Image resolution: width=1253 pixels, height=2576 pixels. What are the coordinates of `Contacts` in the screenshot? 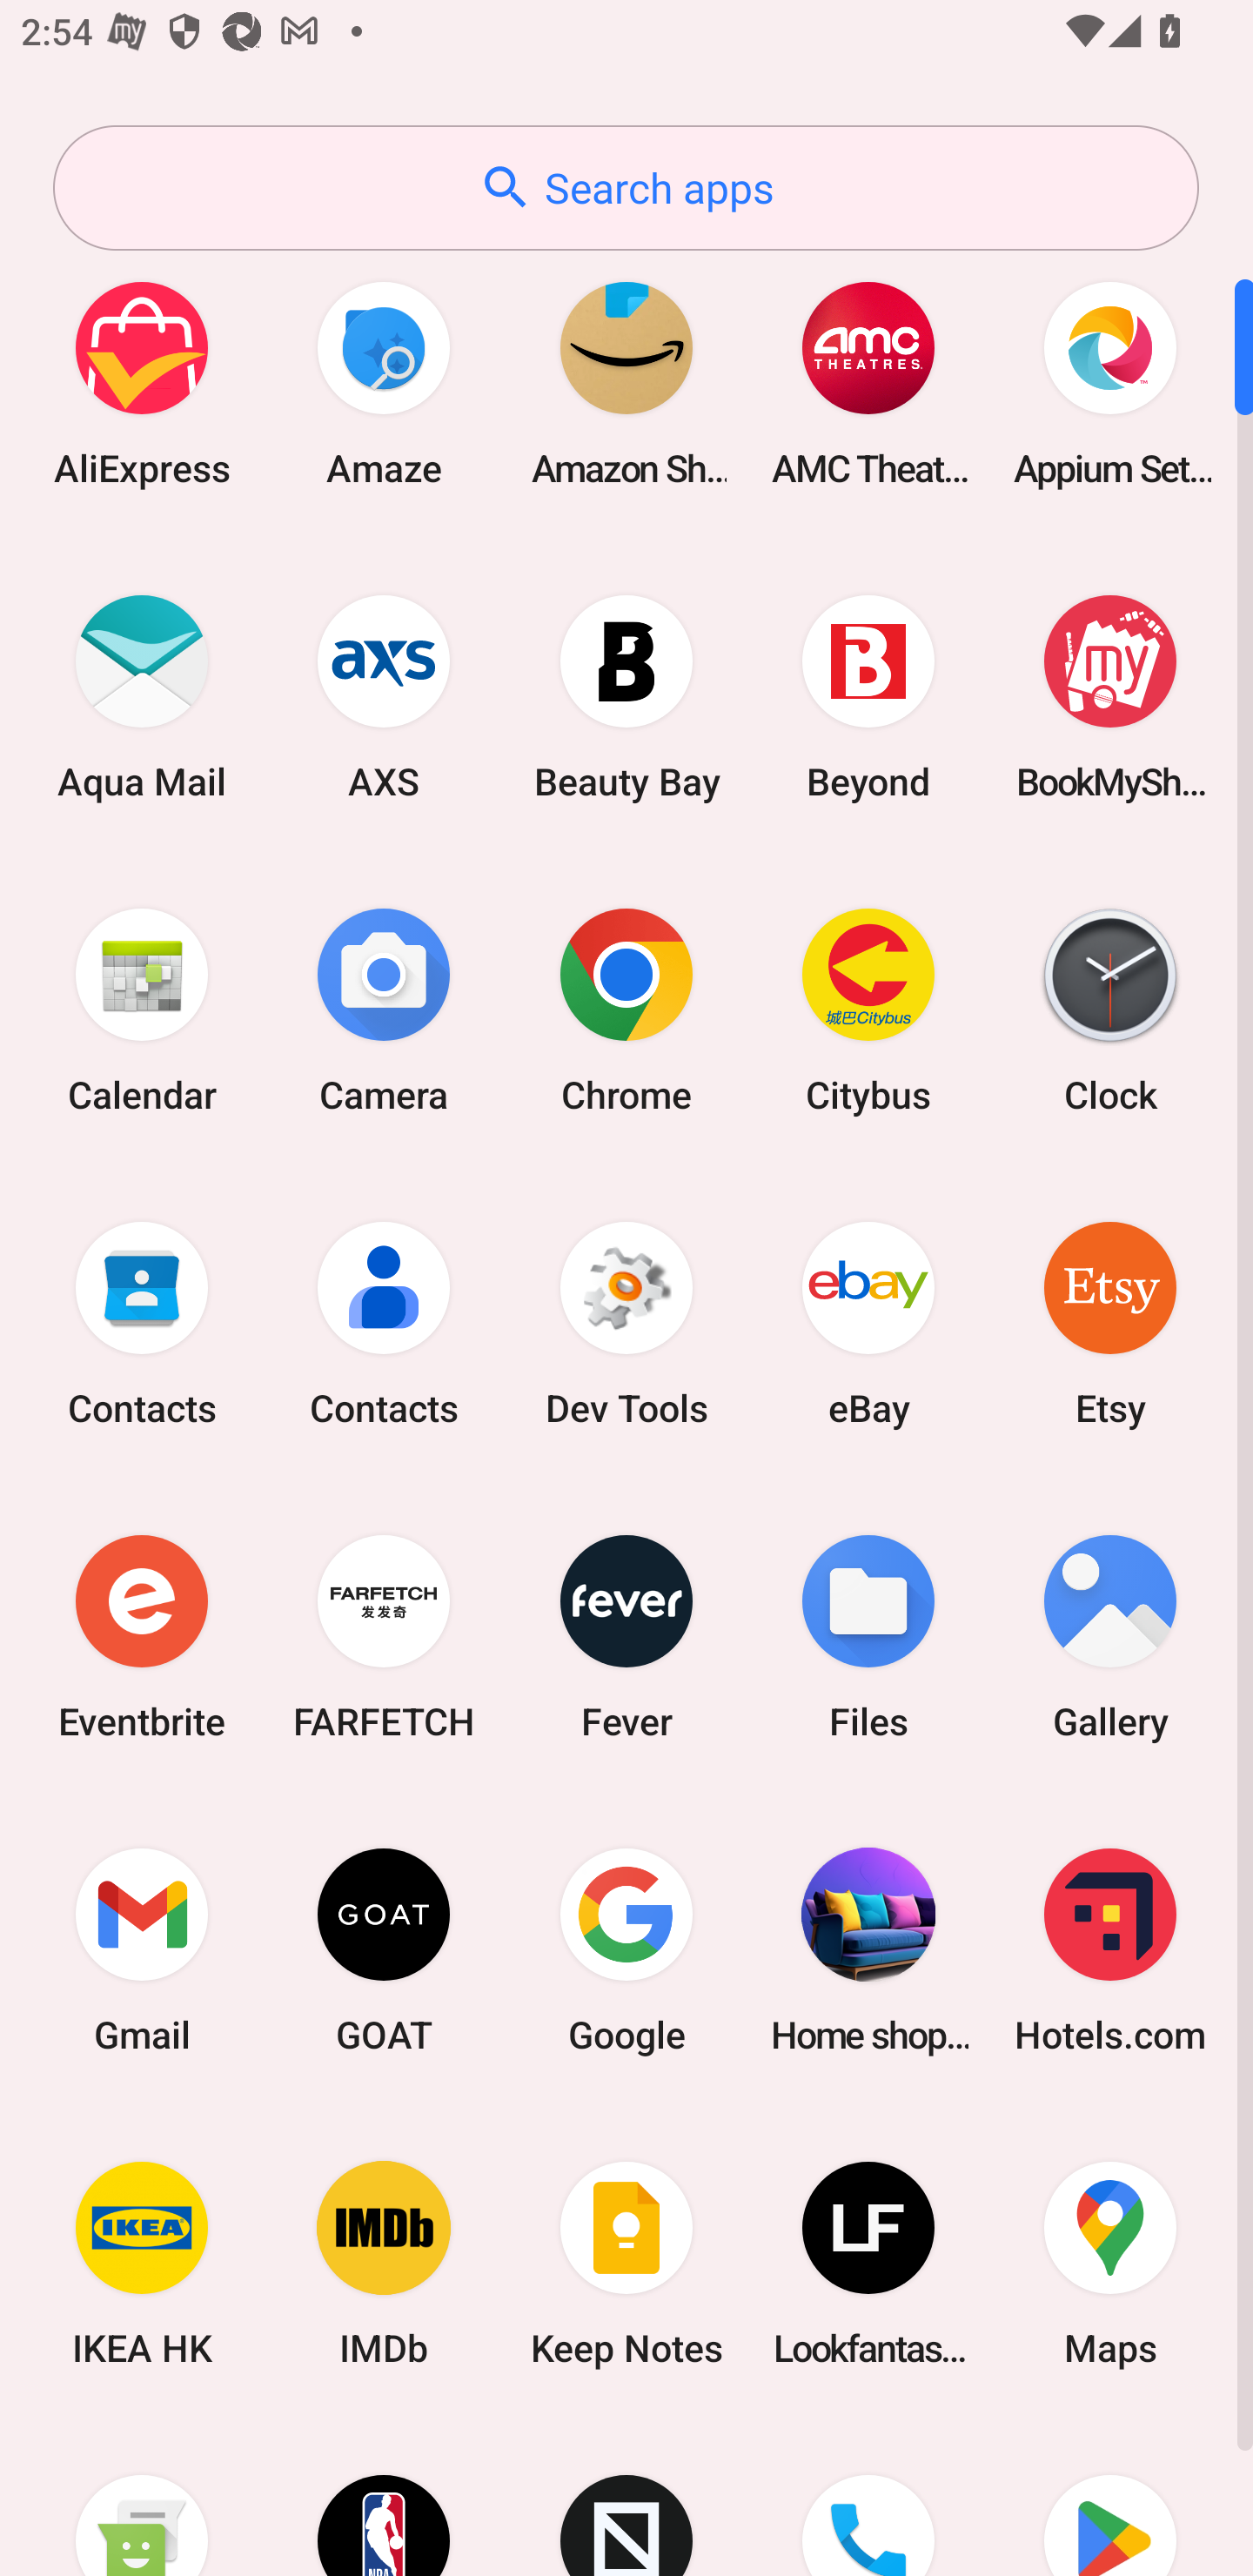 It's located at (384, 1323).